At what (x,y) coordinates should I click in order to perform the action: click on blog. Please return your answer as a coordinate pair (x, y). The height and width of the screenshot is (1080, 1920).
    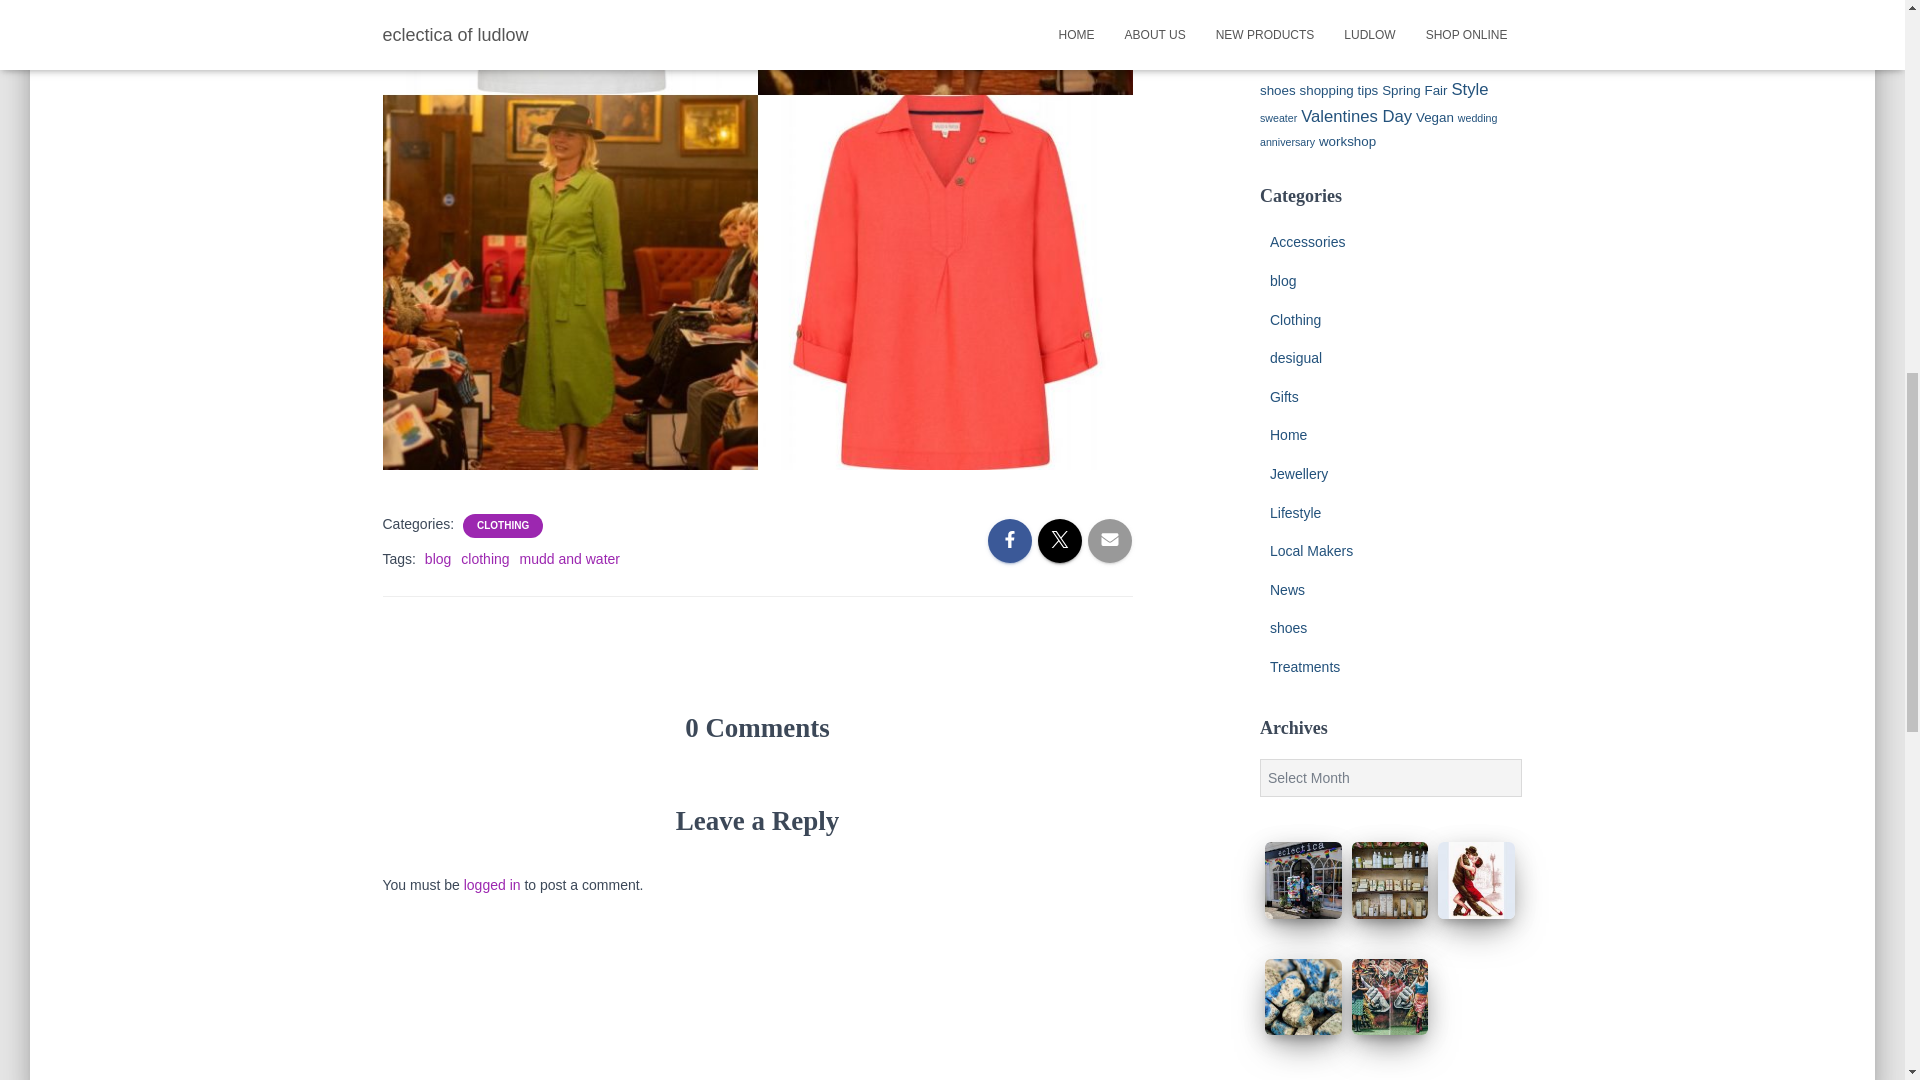
    Looking at the image, I should click on (438, 558).